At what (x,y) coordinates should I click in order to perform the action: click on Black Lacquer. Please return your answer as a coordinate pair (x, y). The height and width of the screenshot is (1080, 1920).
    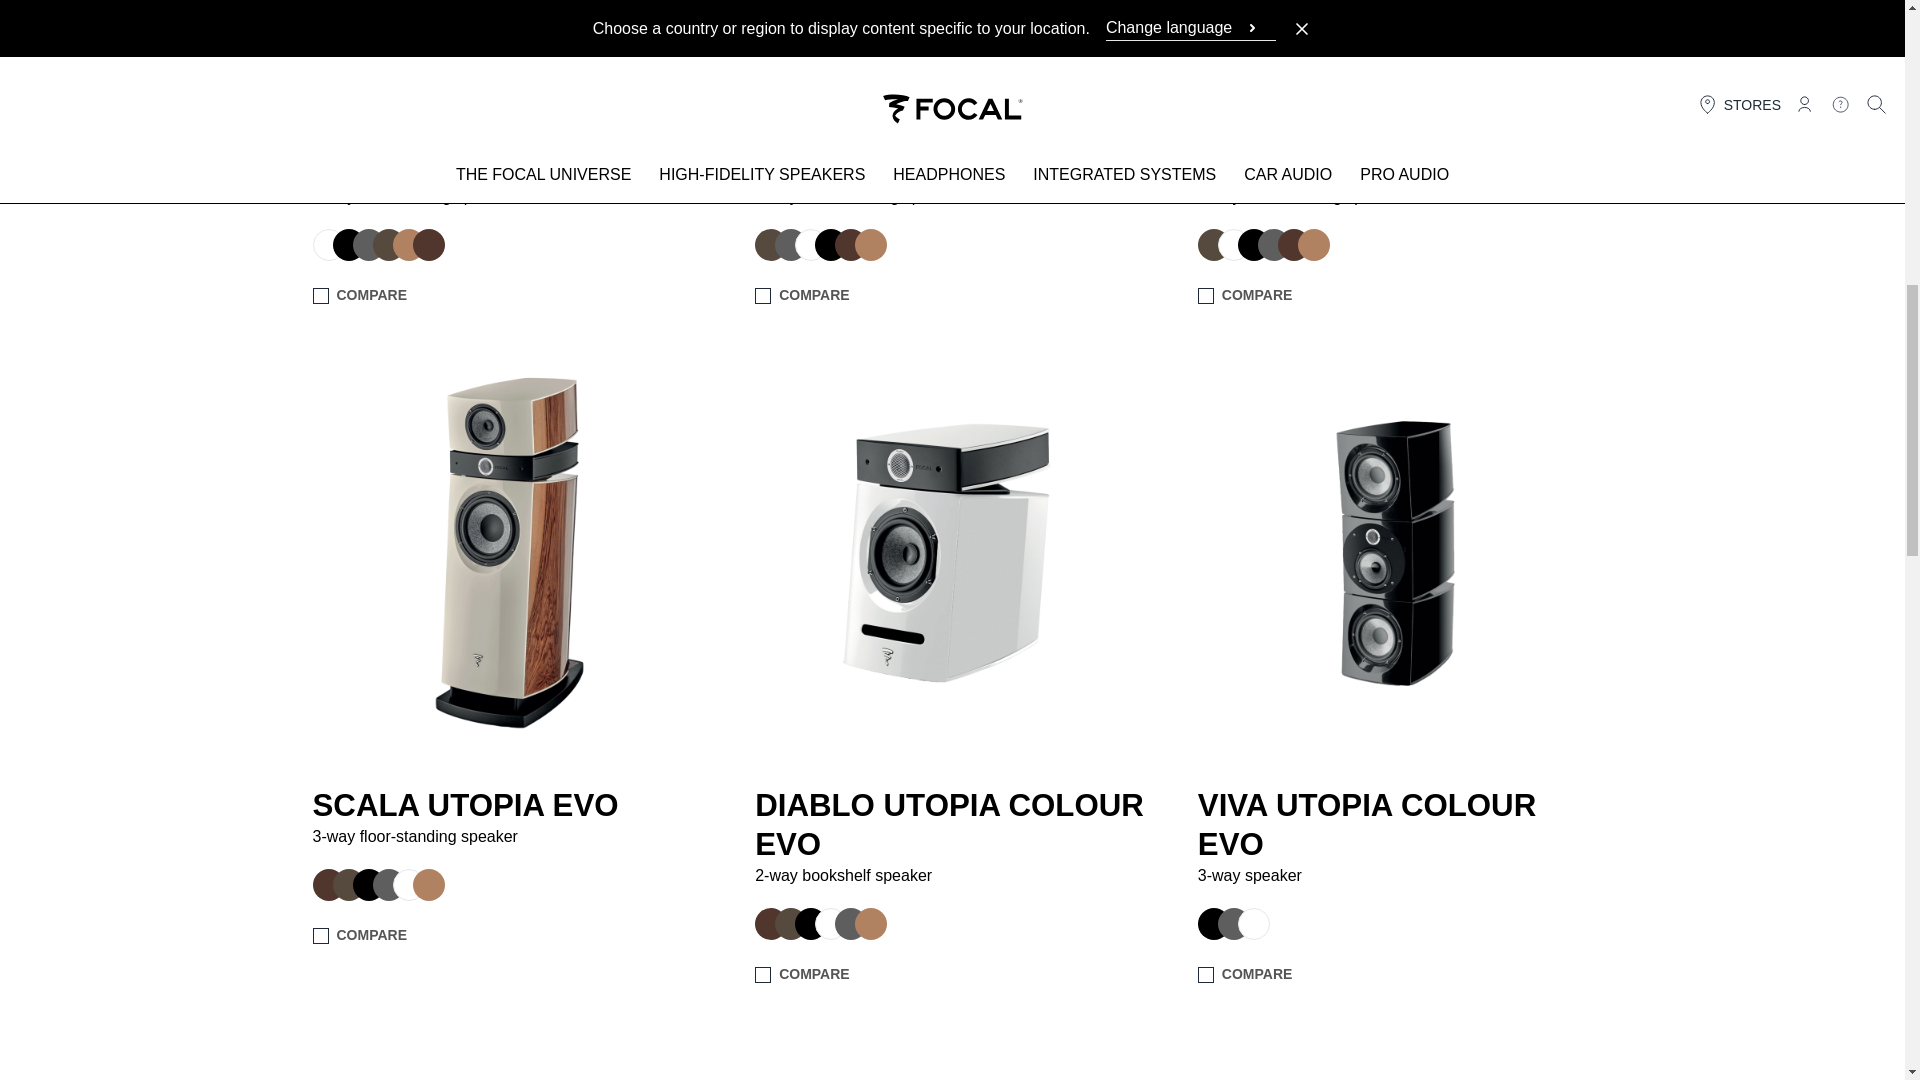
    Looking at the image, I should click on (1254, 244).